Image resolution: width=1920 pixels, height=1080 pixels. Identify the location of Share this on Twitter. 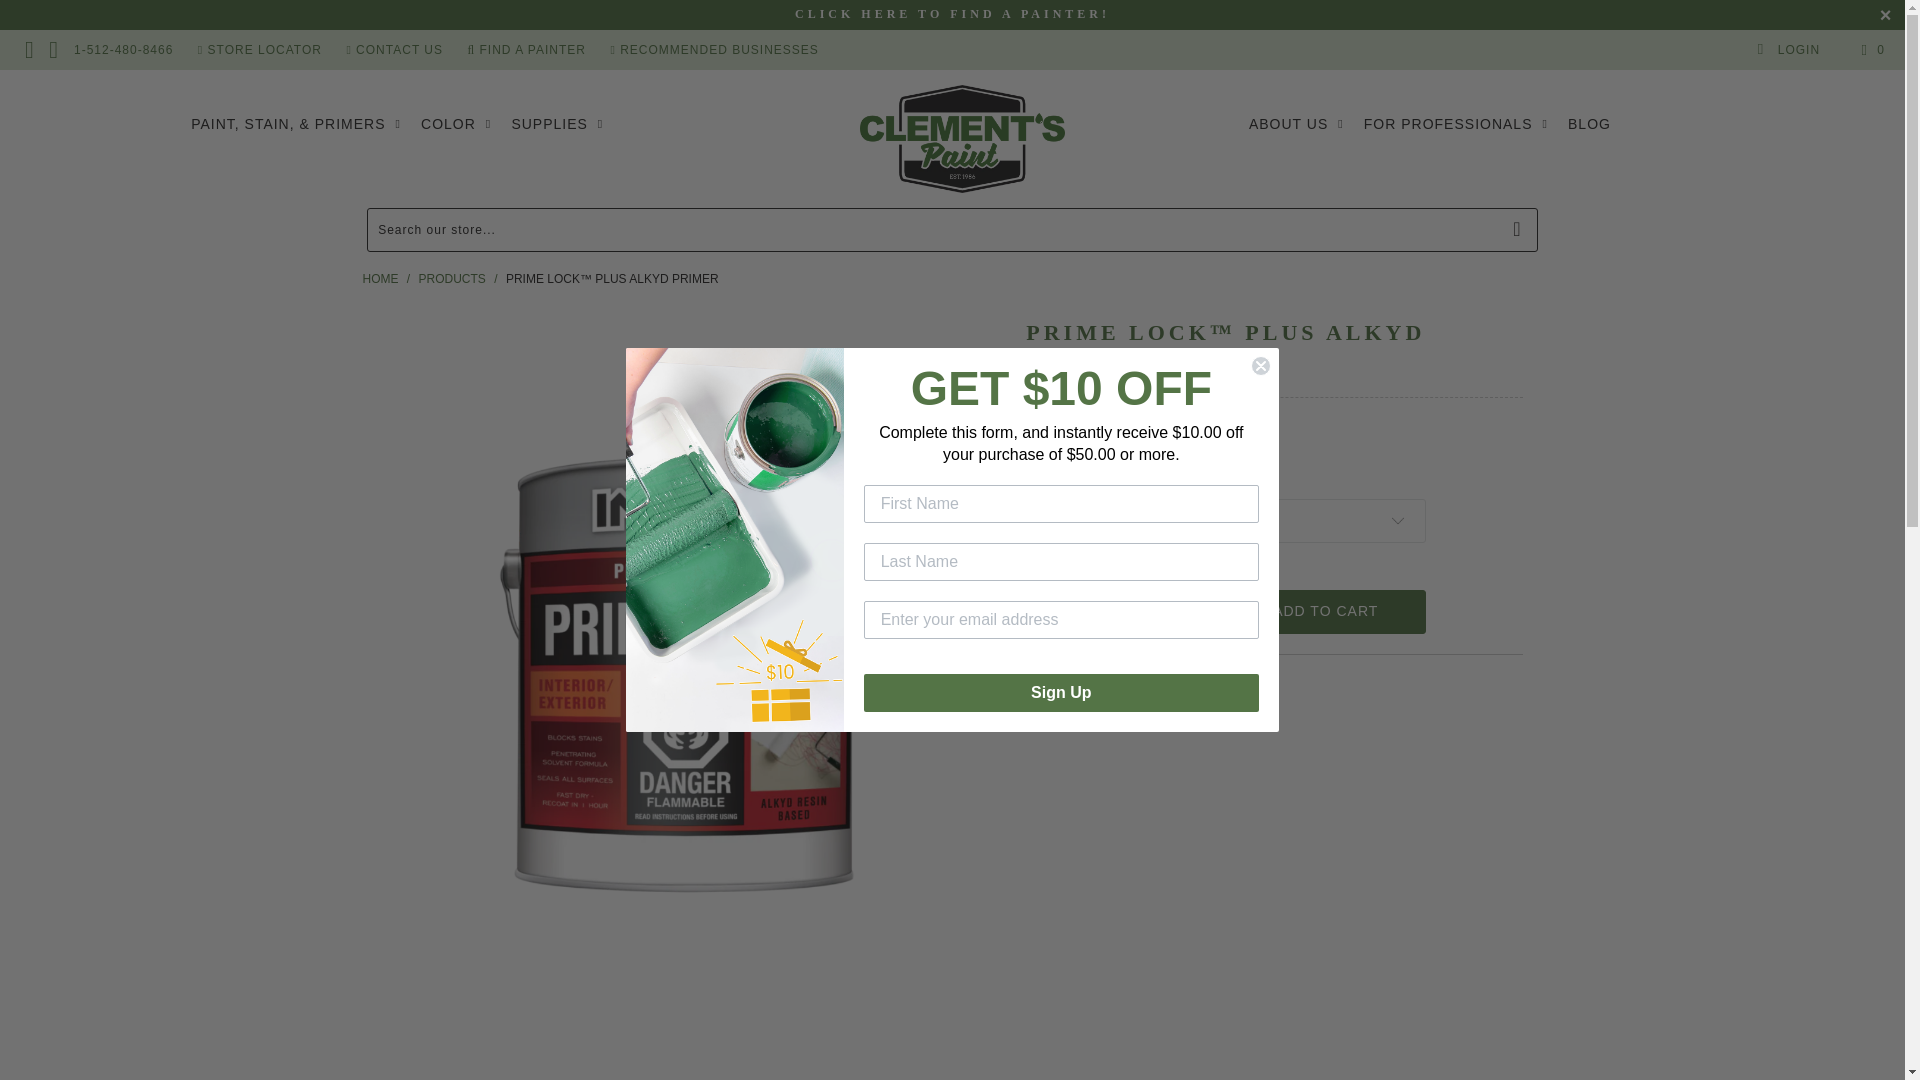
(1047, 697).